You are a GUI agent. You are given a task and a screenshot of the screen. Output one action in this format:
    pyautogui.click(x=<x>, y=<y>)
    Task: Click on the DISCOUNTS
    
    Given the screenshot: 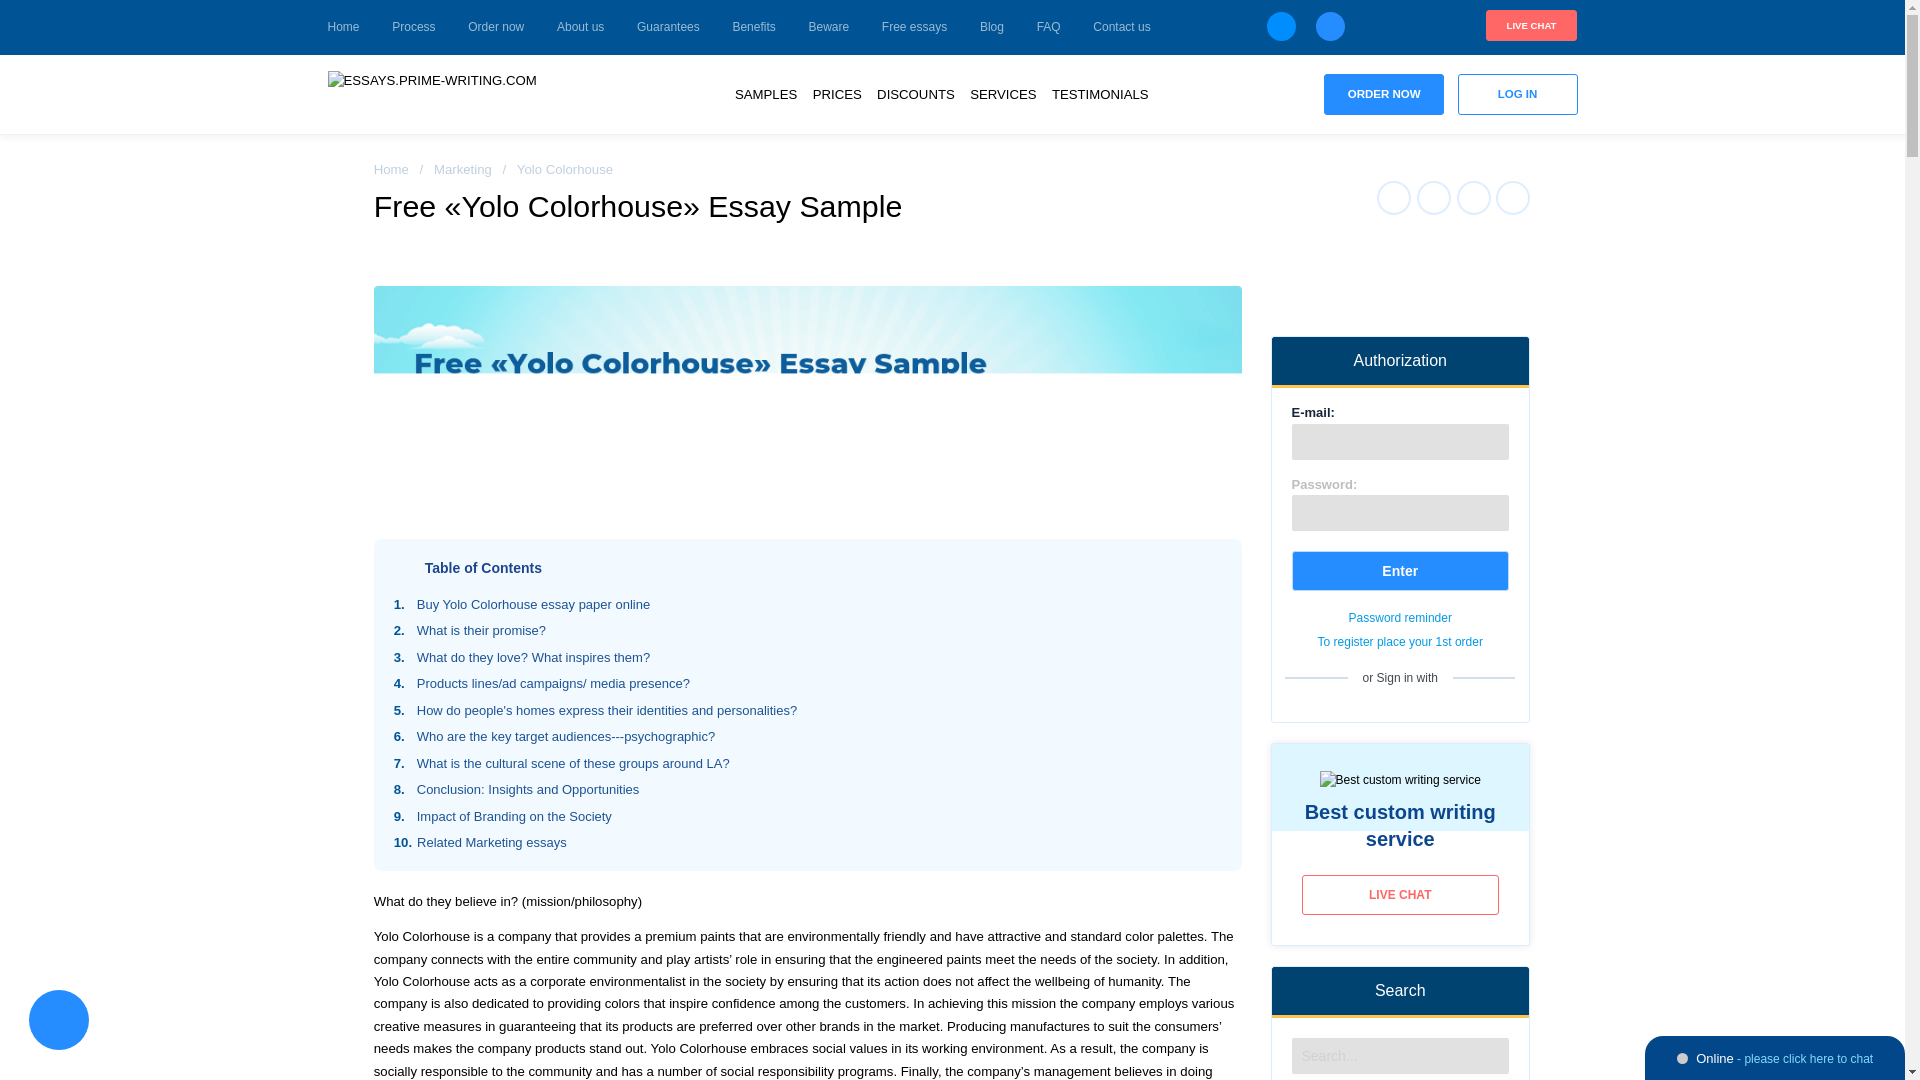 What is the action you would take?
    pyautogui.click(x=916, y=94)
    